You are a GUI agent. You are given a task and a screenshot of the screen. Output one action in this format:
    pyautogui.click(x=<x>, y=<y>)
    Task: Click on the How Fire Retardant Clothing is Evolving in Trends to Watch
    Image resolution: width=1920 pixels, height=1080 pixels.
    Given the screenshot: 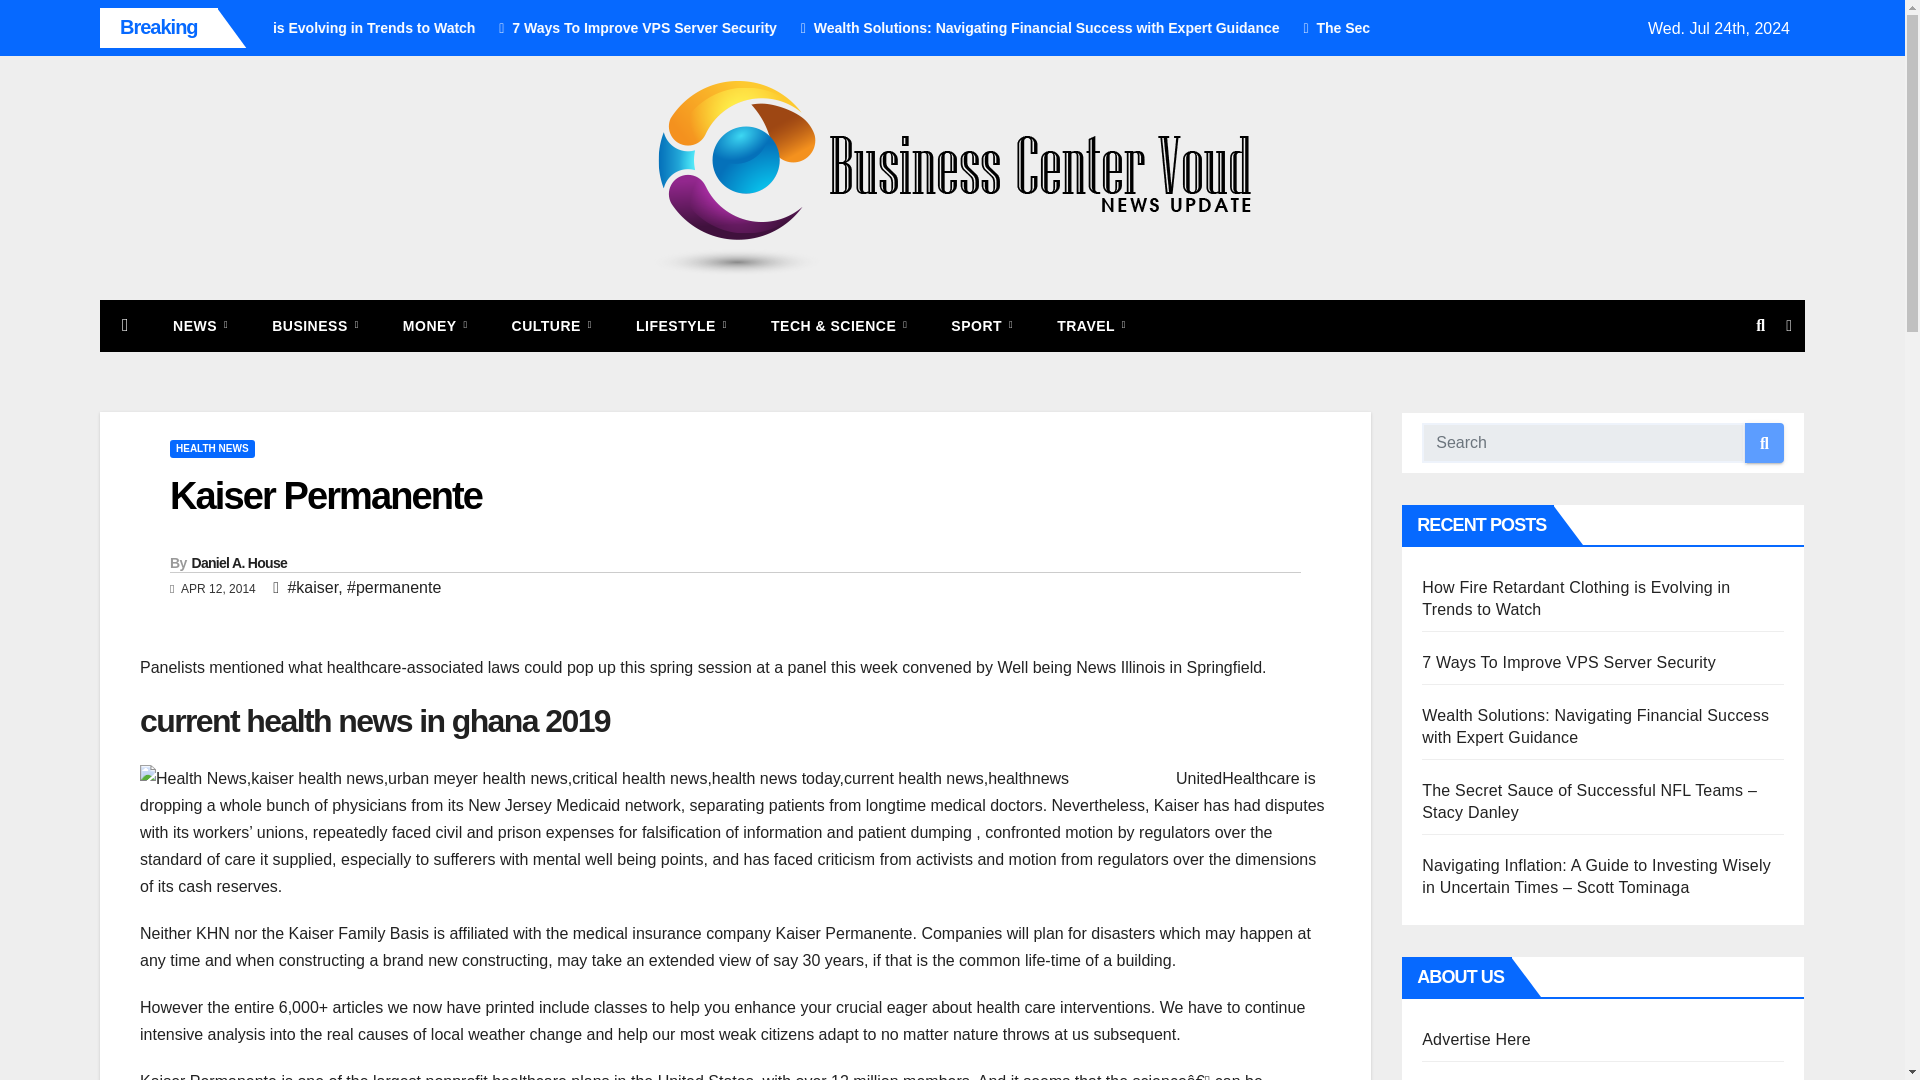 What is the action you would take?
    pyautogui.click(x=477, y=28)
    